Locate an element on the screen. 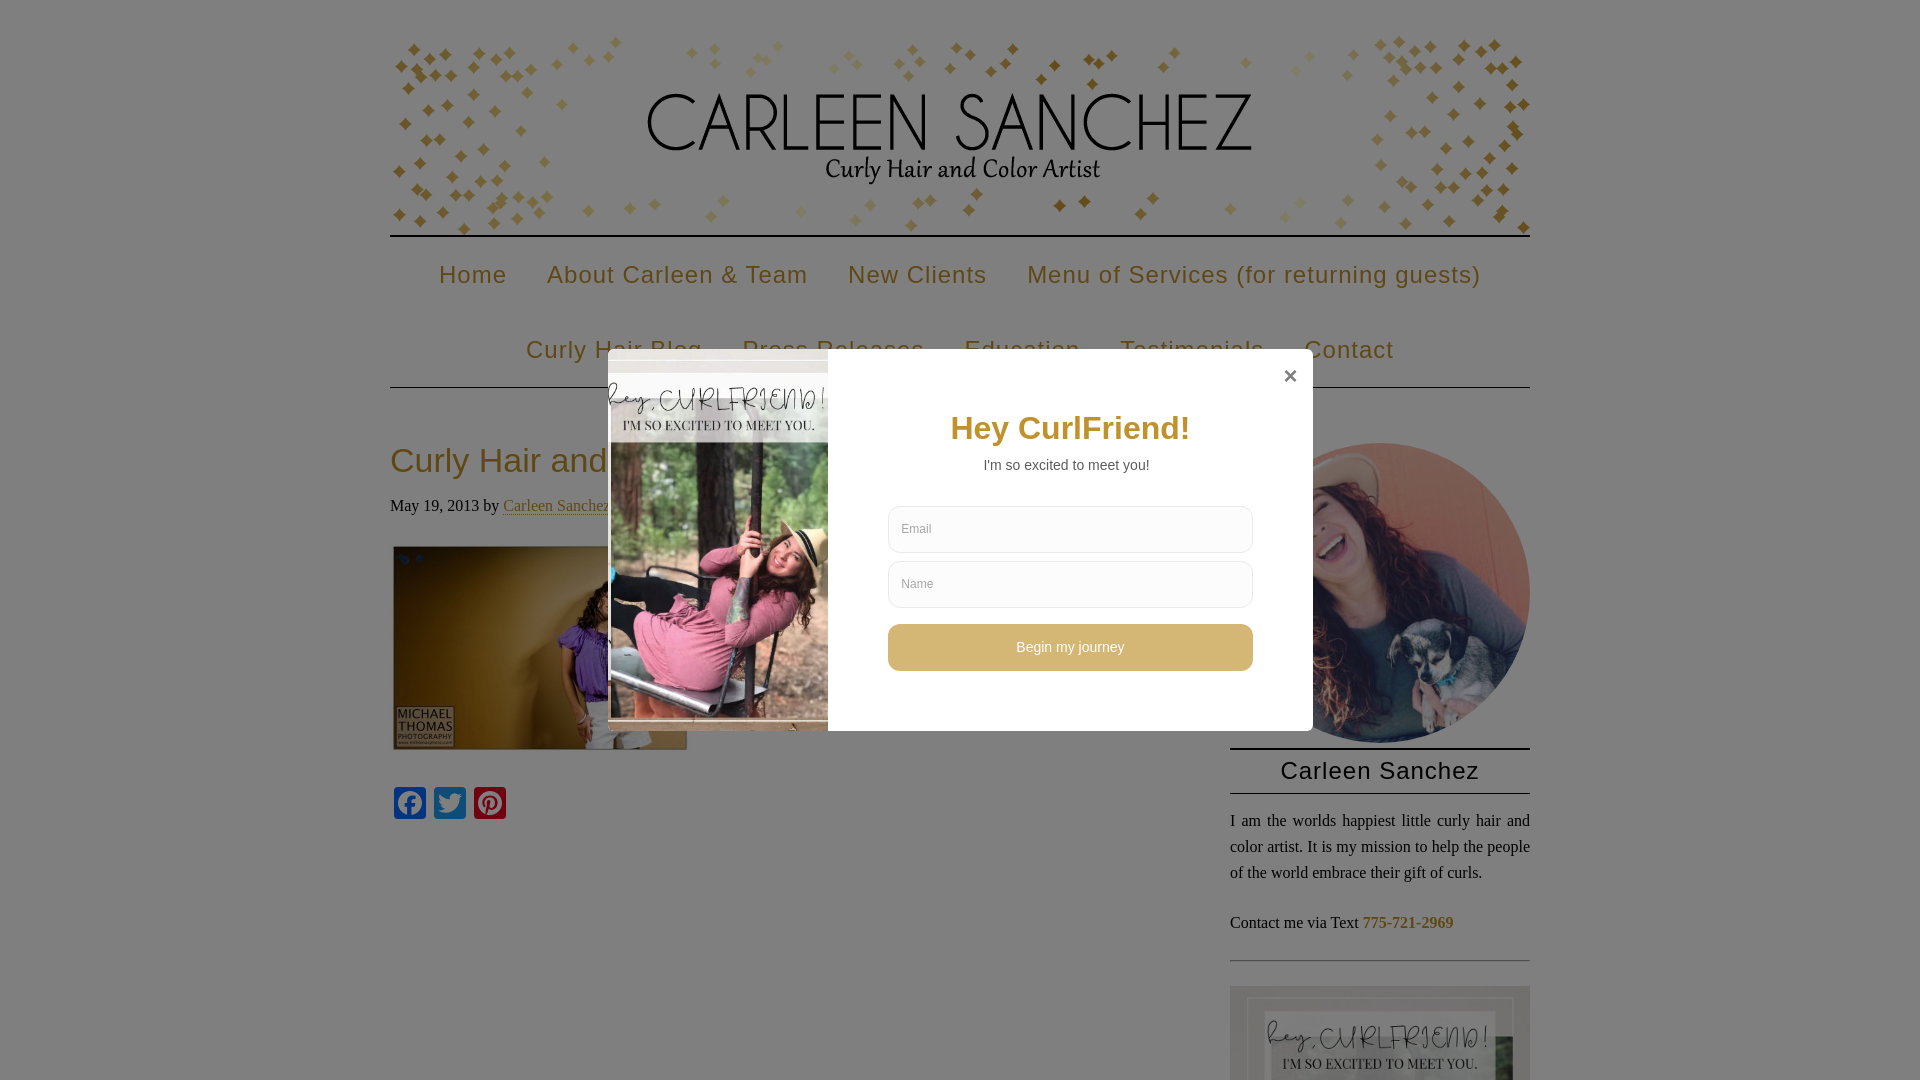 The image size is (1920, 1080). Contact is located at coordinates (1348, 349).